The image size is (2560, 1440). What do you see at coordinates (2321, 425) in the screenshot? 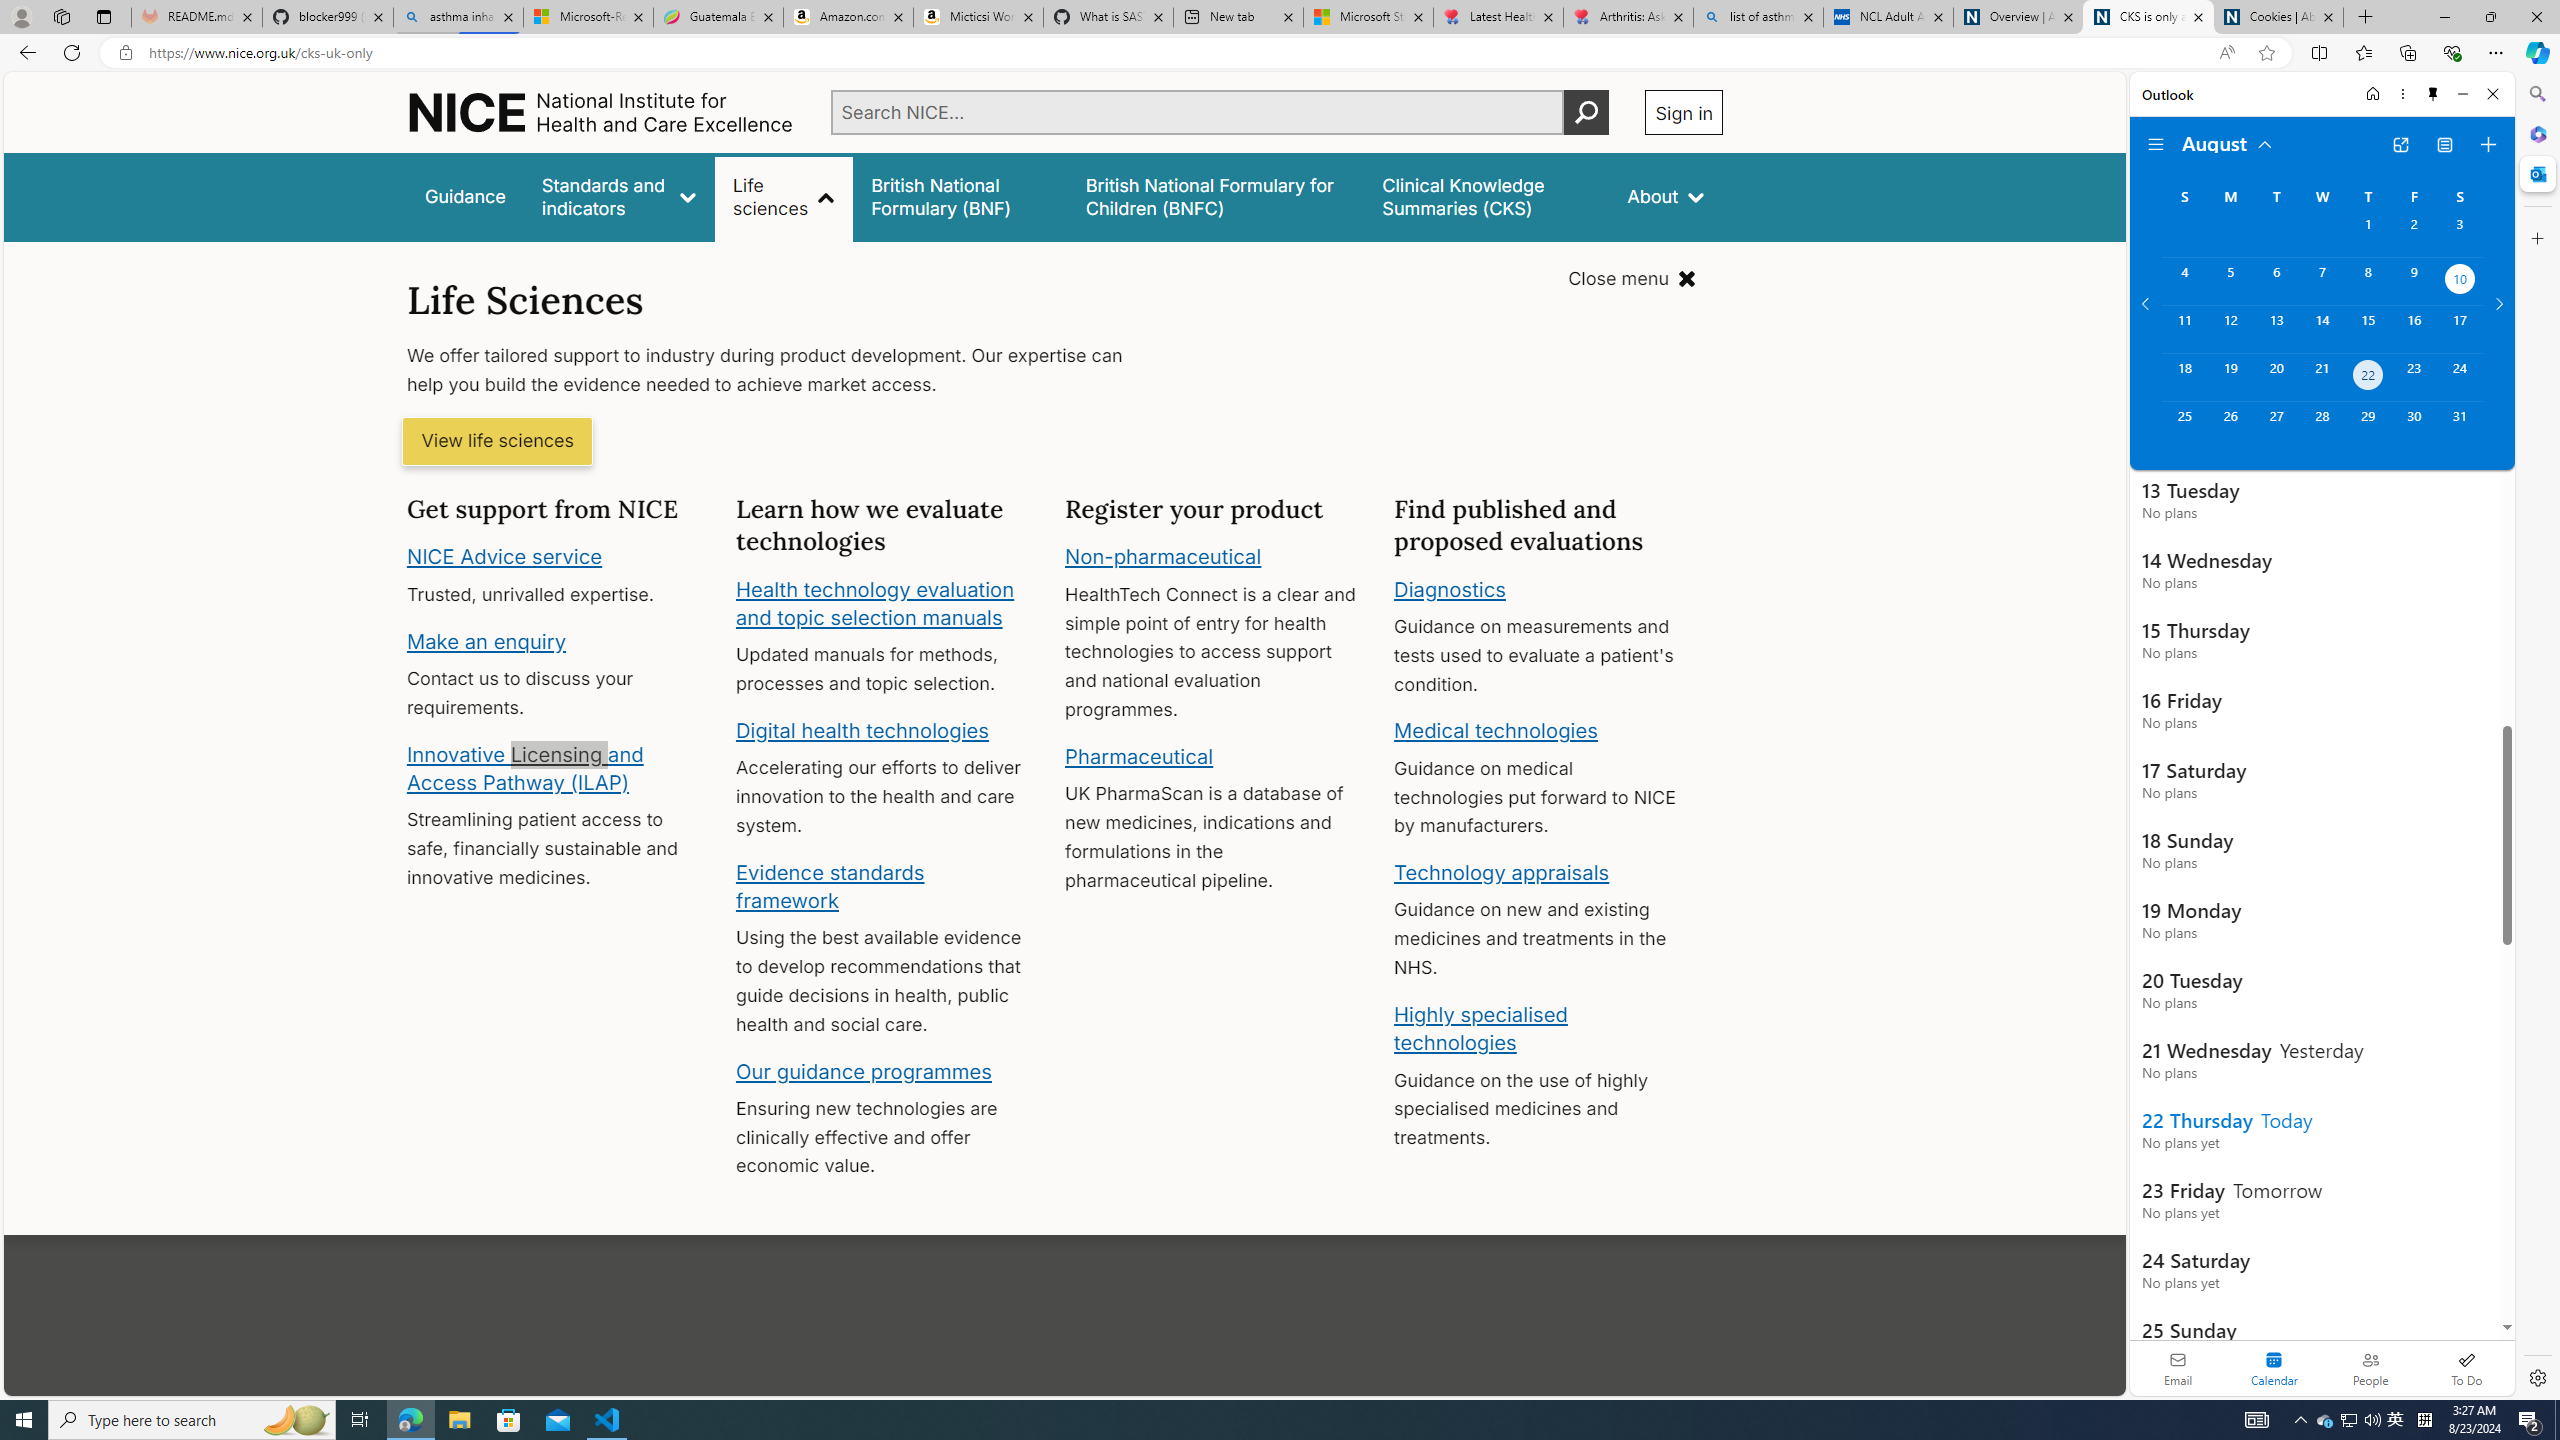
I see `Wednesday, August 28, 2024. ` at bounding box center [2321, 425].